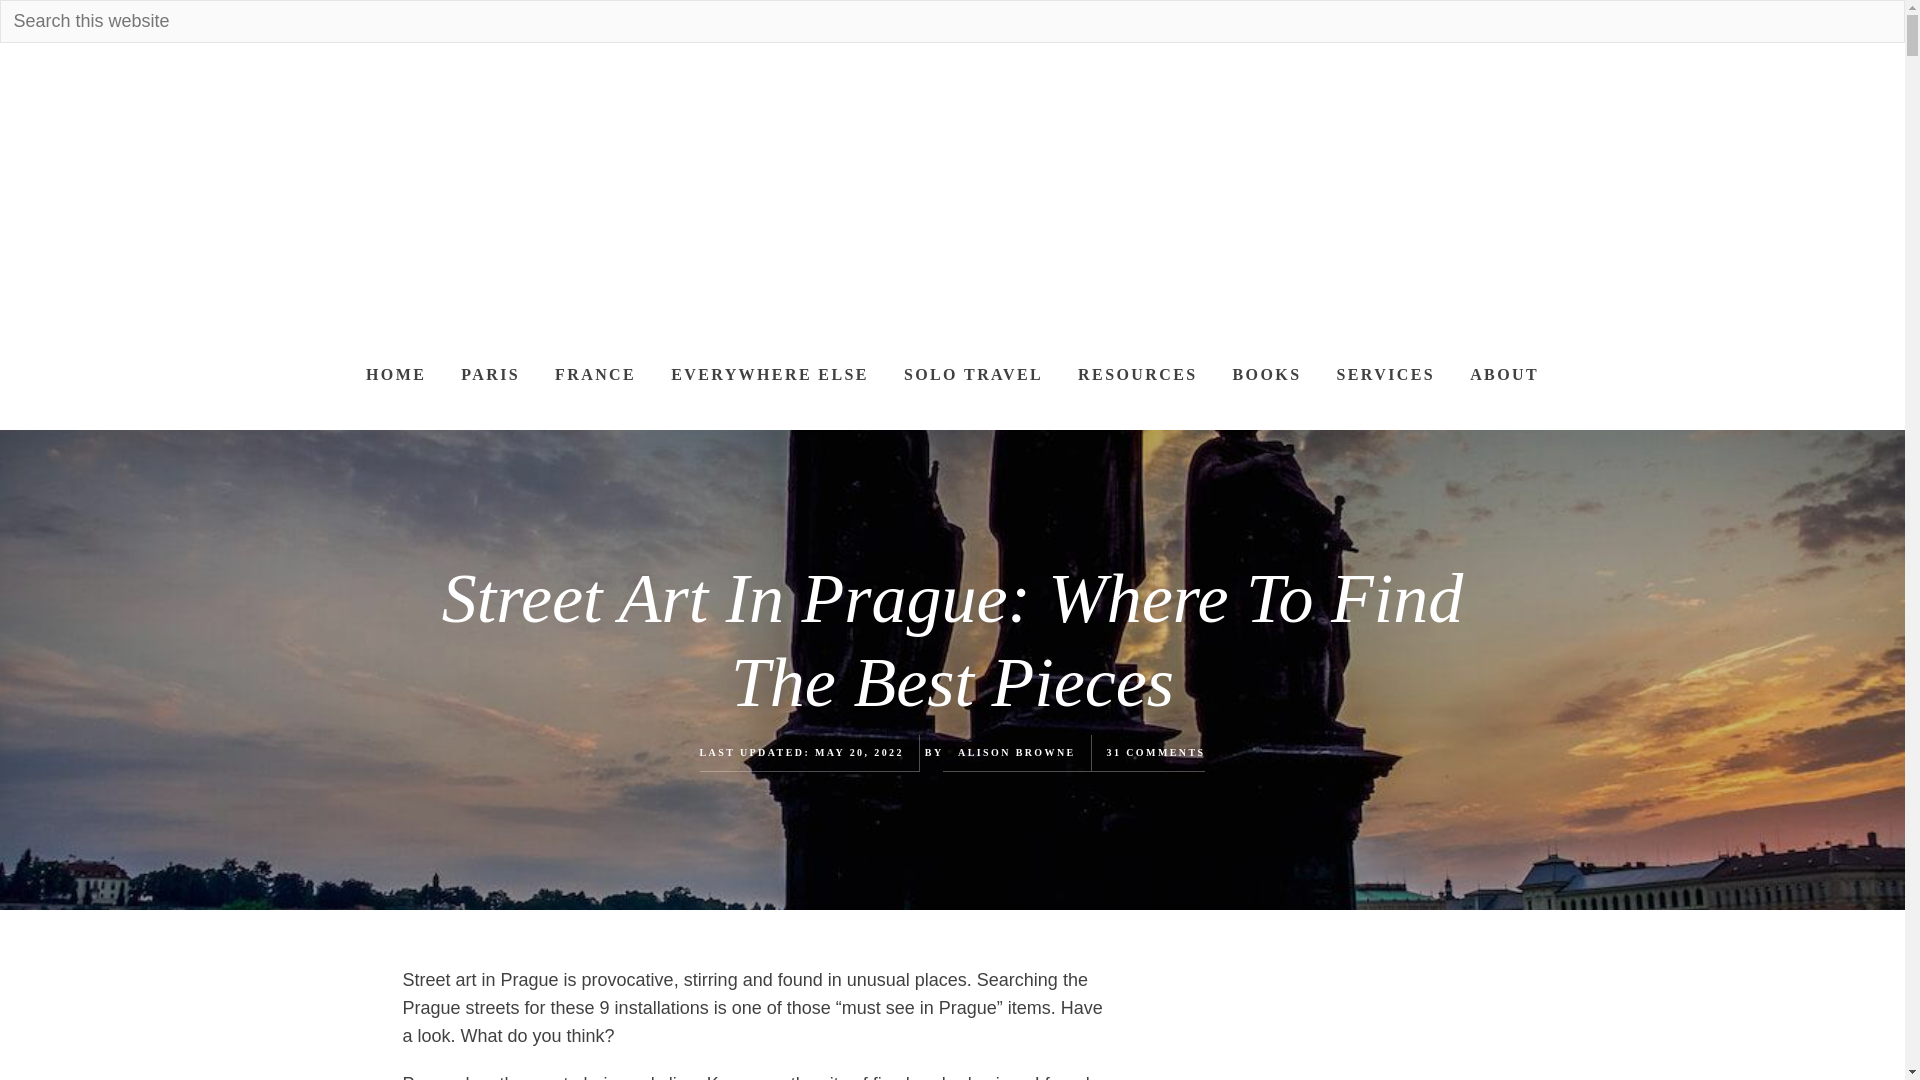 Image resolution: width=1920 pixels, height=1080 pixels. What do you see at coordinates (770, 374) in the screenshot?
I see `EVERYWHERE ELSE` at bounding box center [770, 374].